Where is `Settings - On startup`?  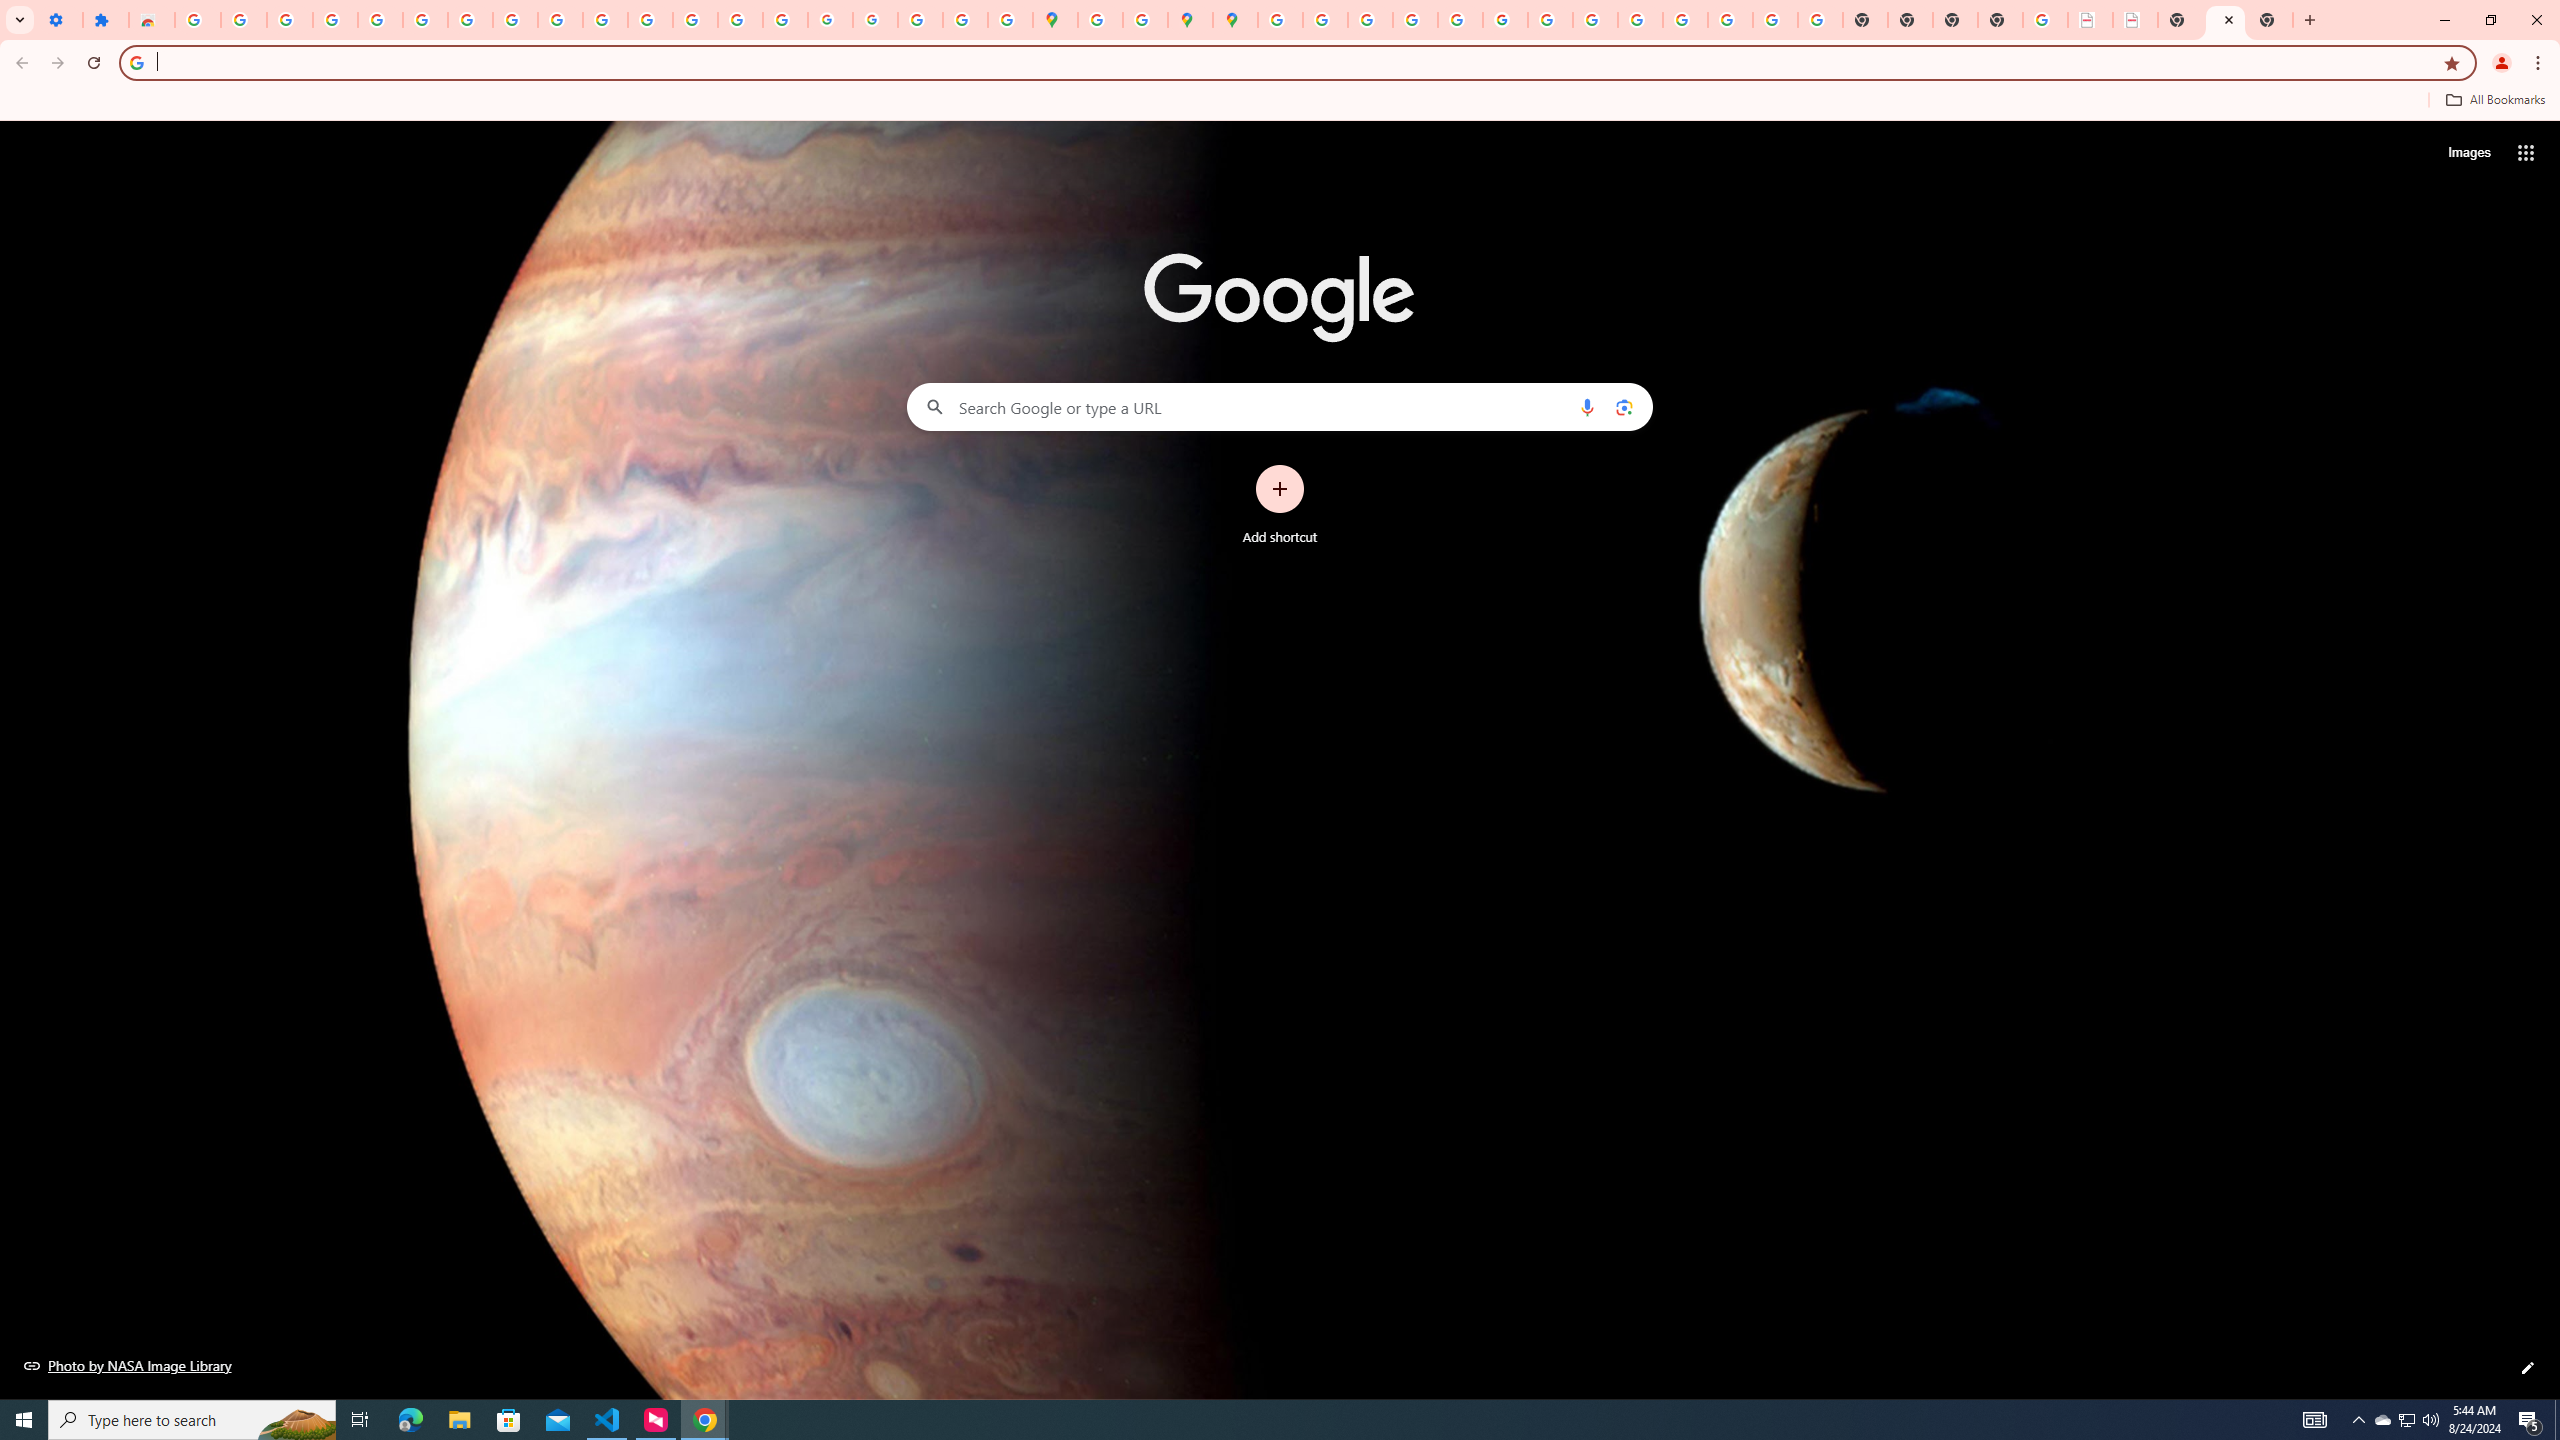 Settings - On startup is located at coordinates (60, 20).